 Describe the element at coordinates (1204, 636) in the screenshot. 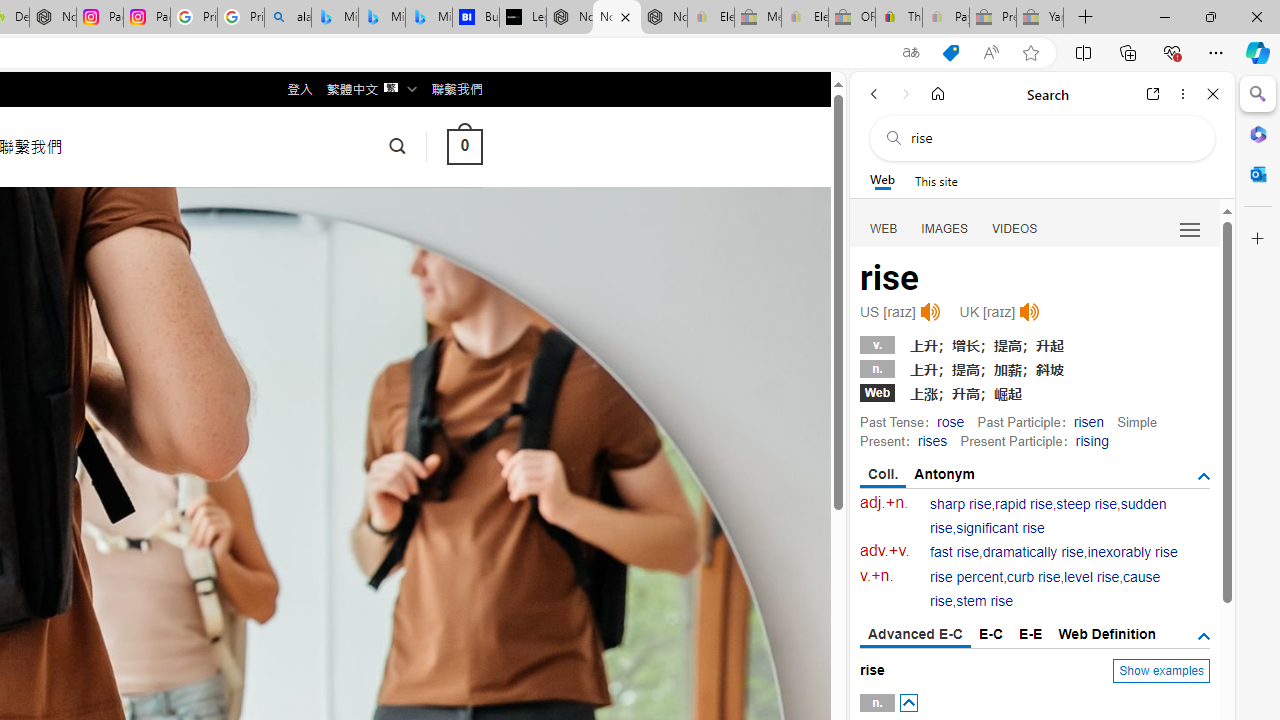

I see `AutomationID: tgdef` at that location.